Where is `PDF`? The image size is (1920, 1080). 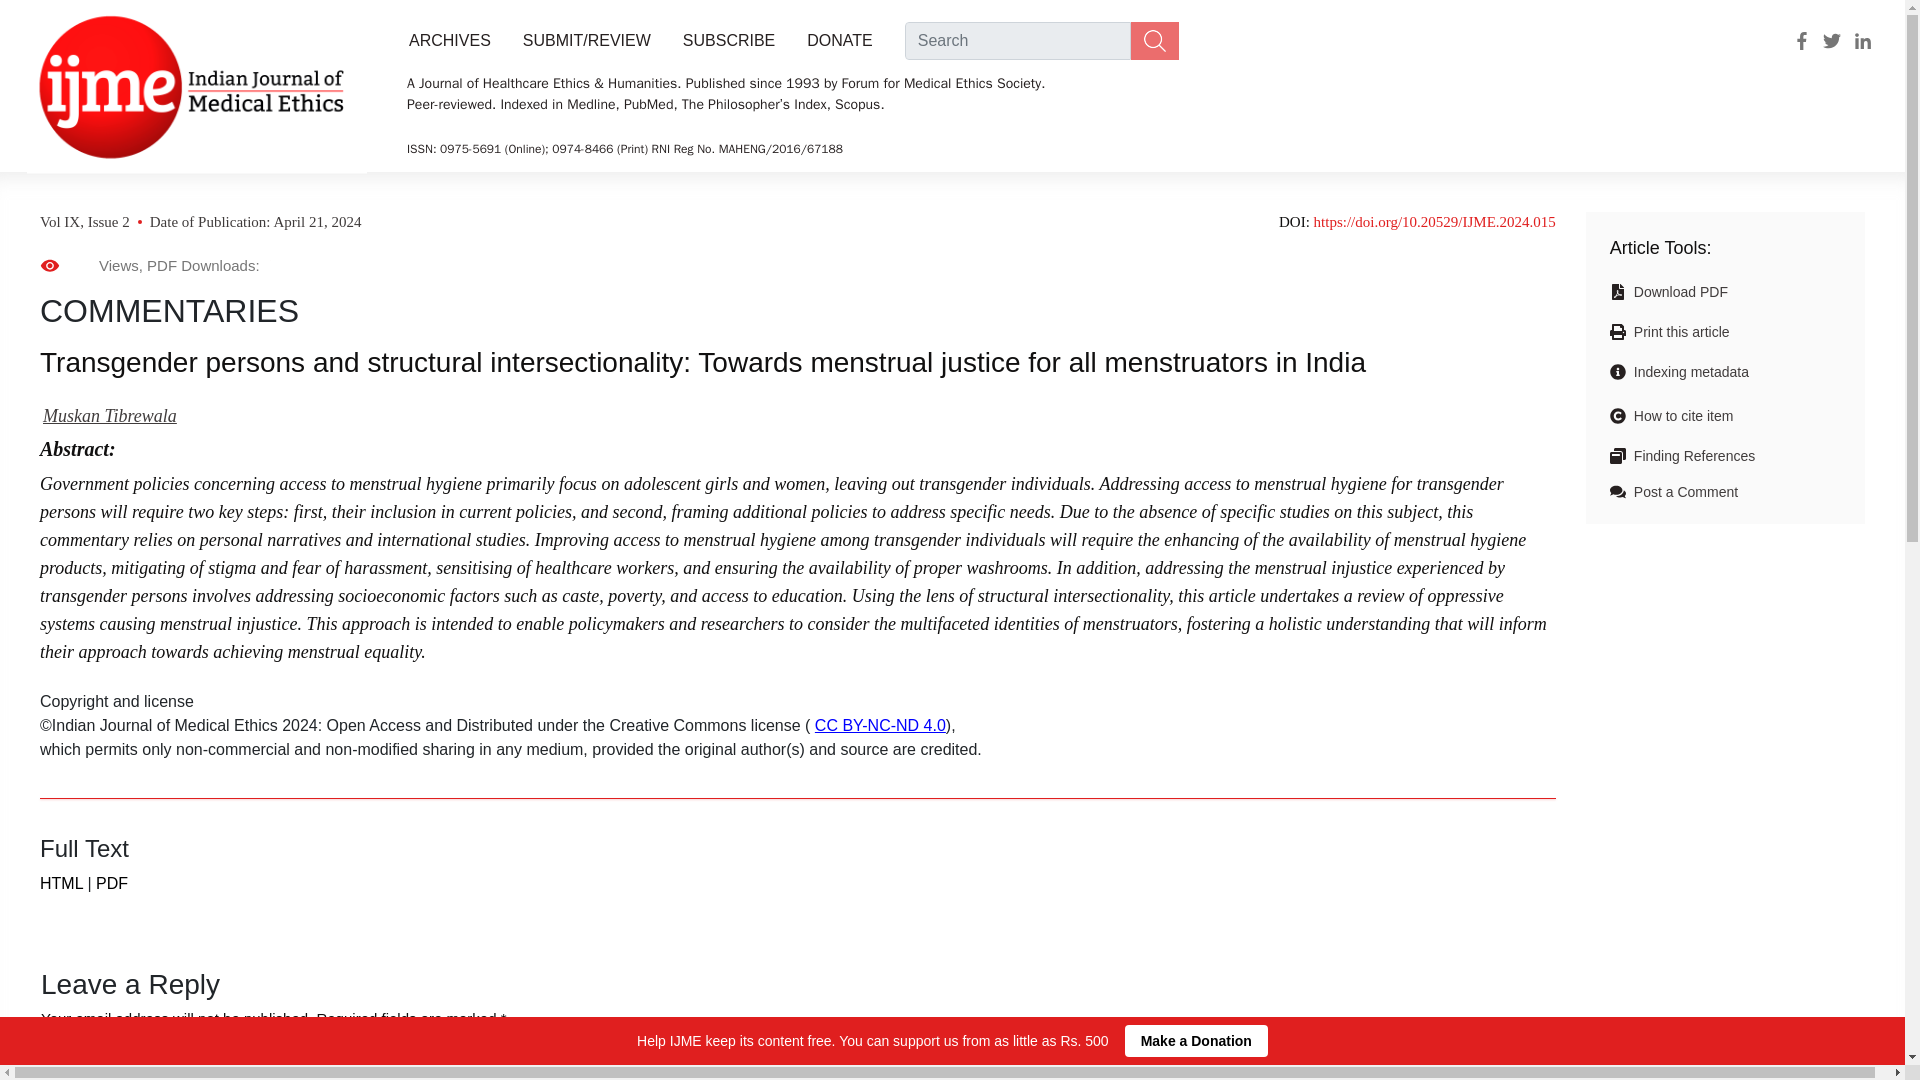 PDF is located at coordinates (112, 883).